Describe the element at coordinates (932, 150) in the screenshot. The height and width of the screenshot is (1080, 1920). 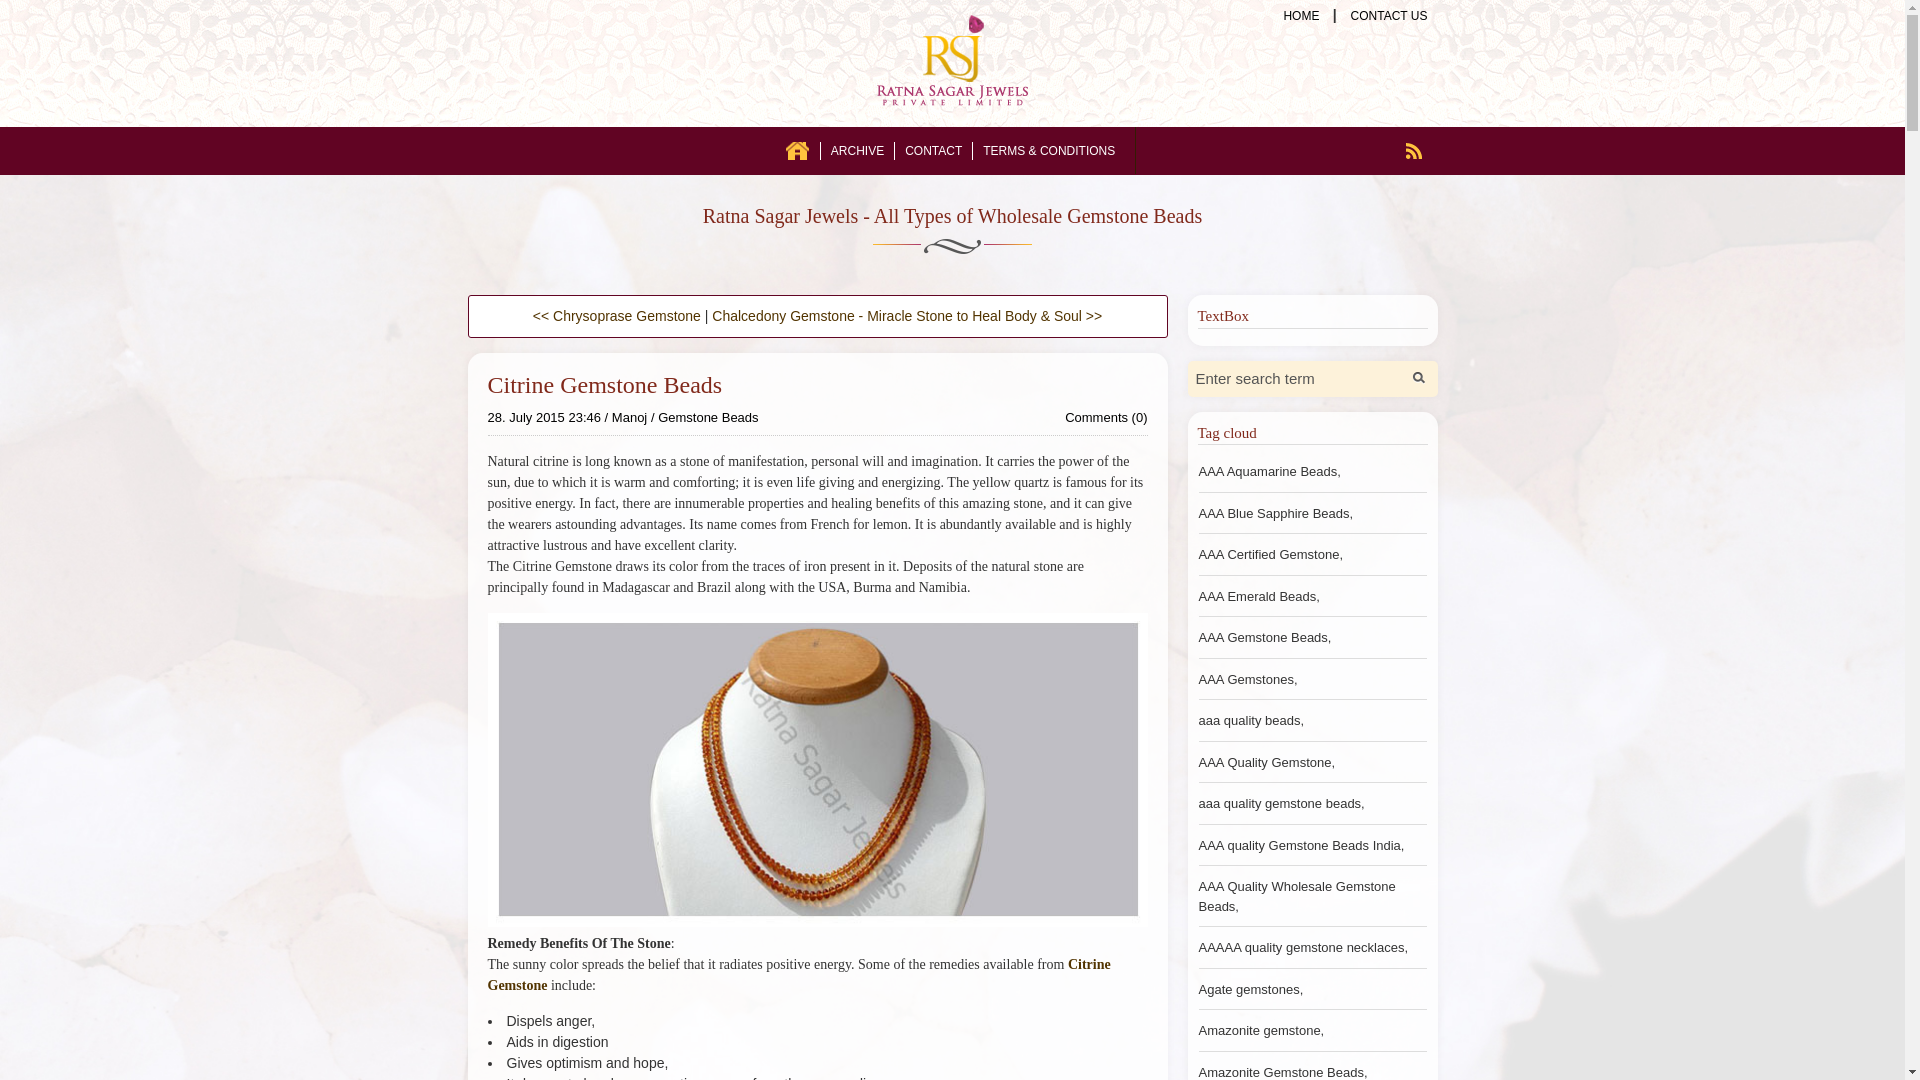
I see `CONTACT` at that location.